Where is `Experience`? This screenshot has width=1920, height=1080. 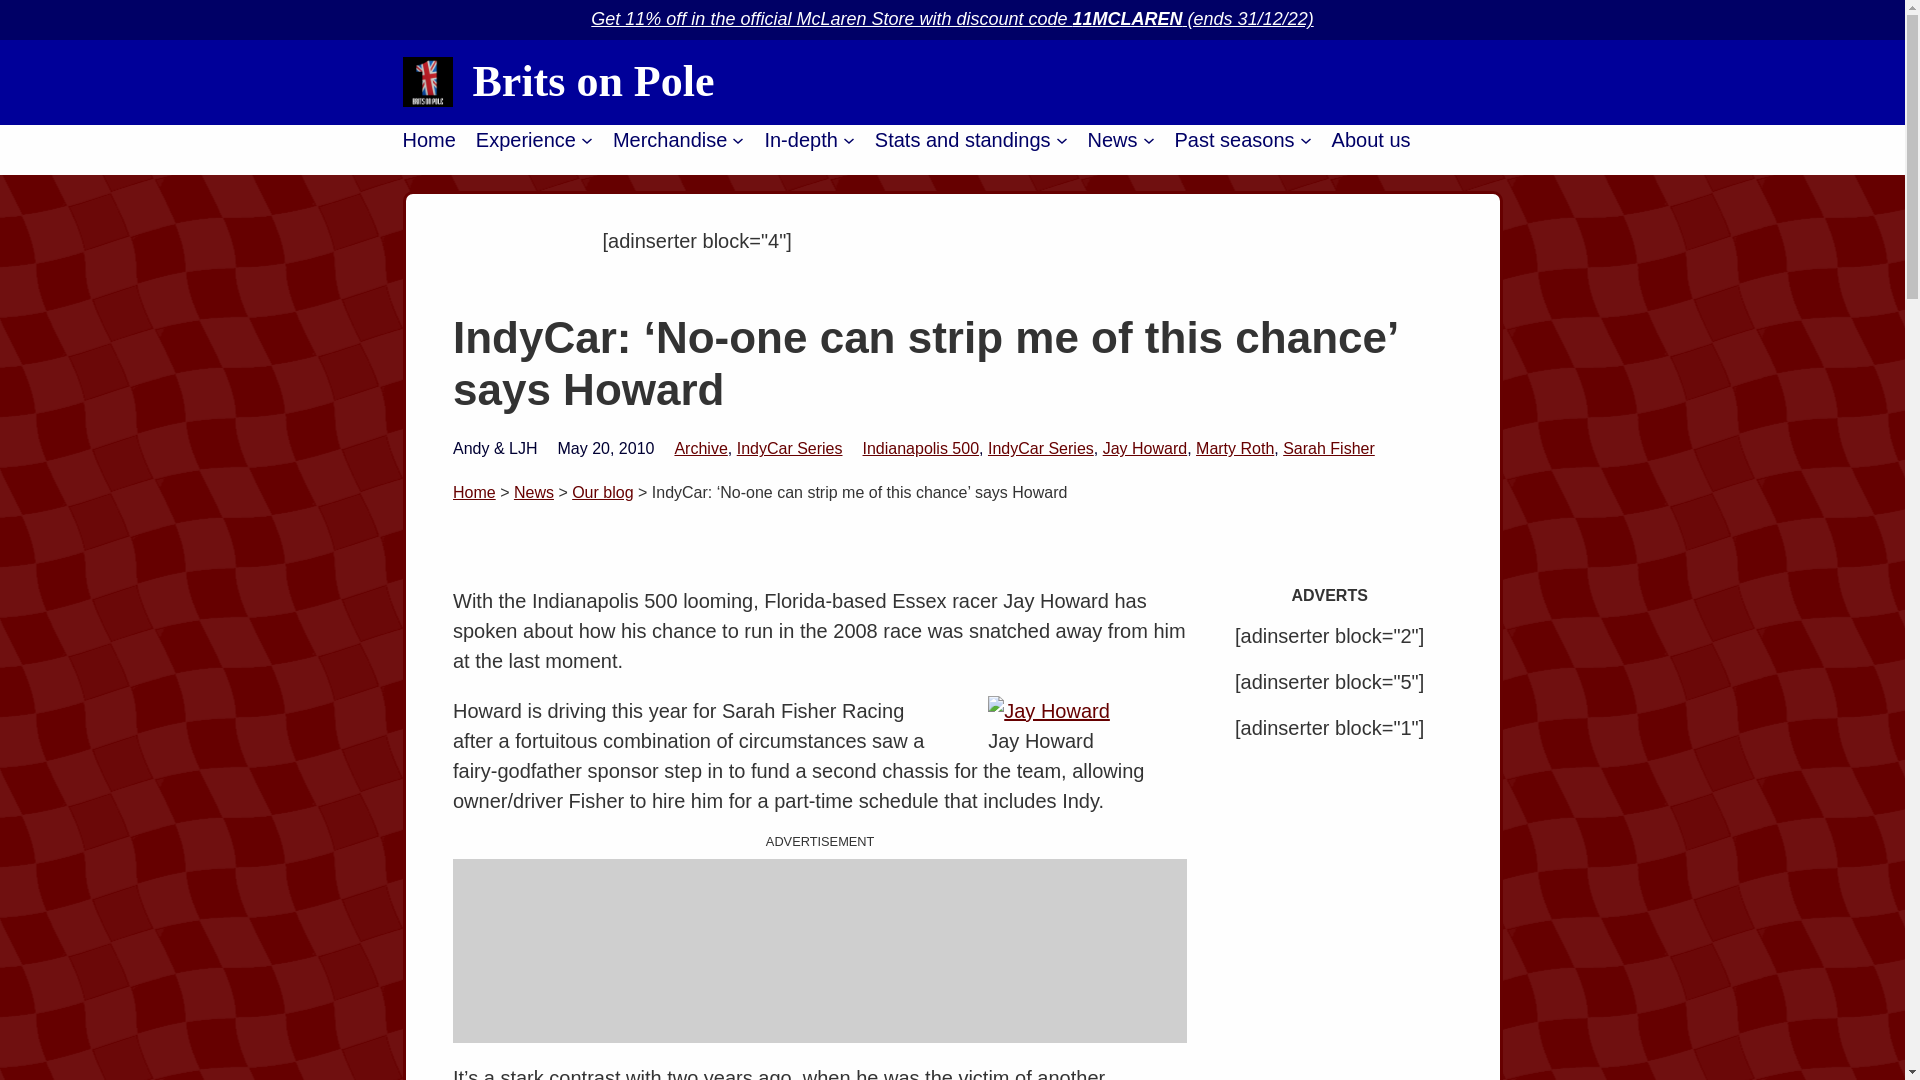
Experience is located at coordinates (526, 140).